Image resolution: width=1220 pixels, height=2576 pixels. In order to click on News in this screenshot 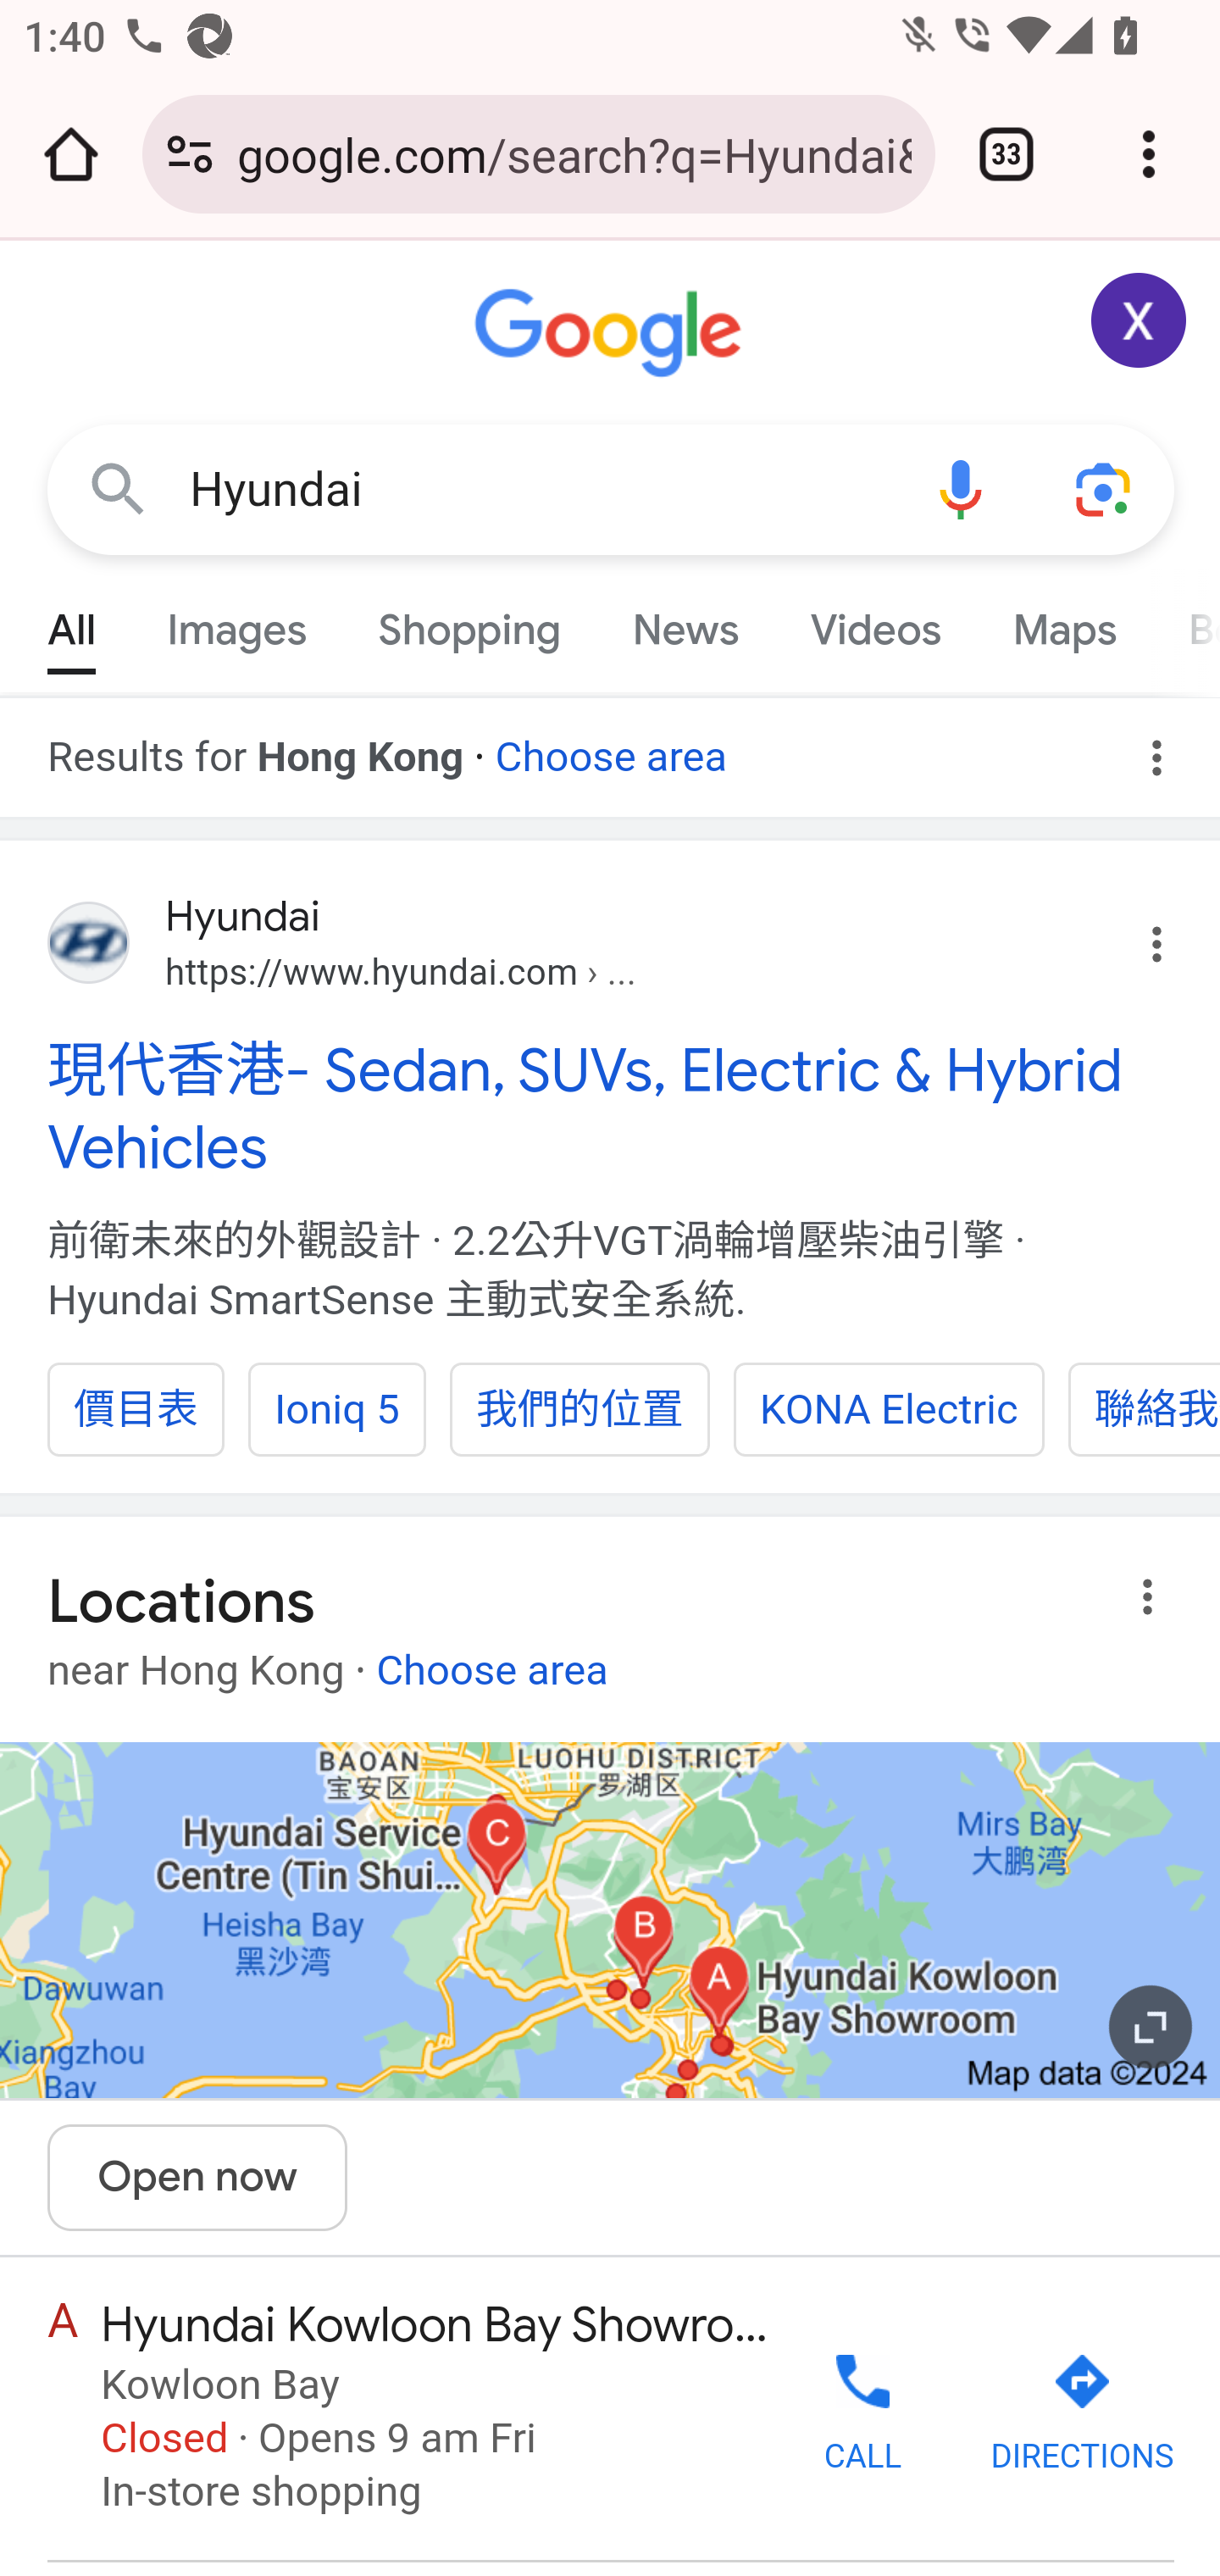, I will do `click(686, 622)`.